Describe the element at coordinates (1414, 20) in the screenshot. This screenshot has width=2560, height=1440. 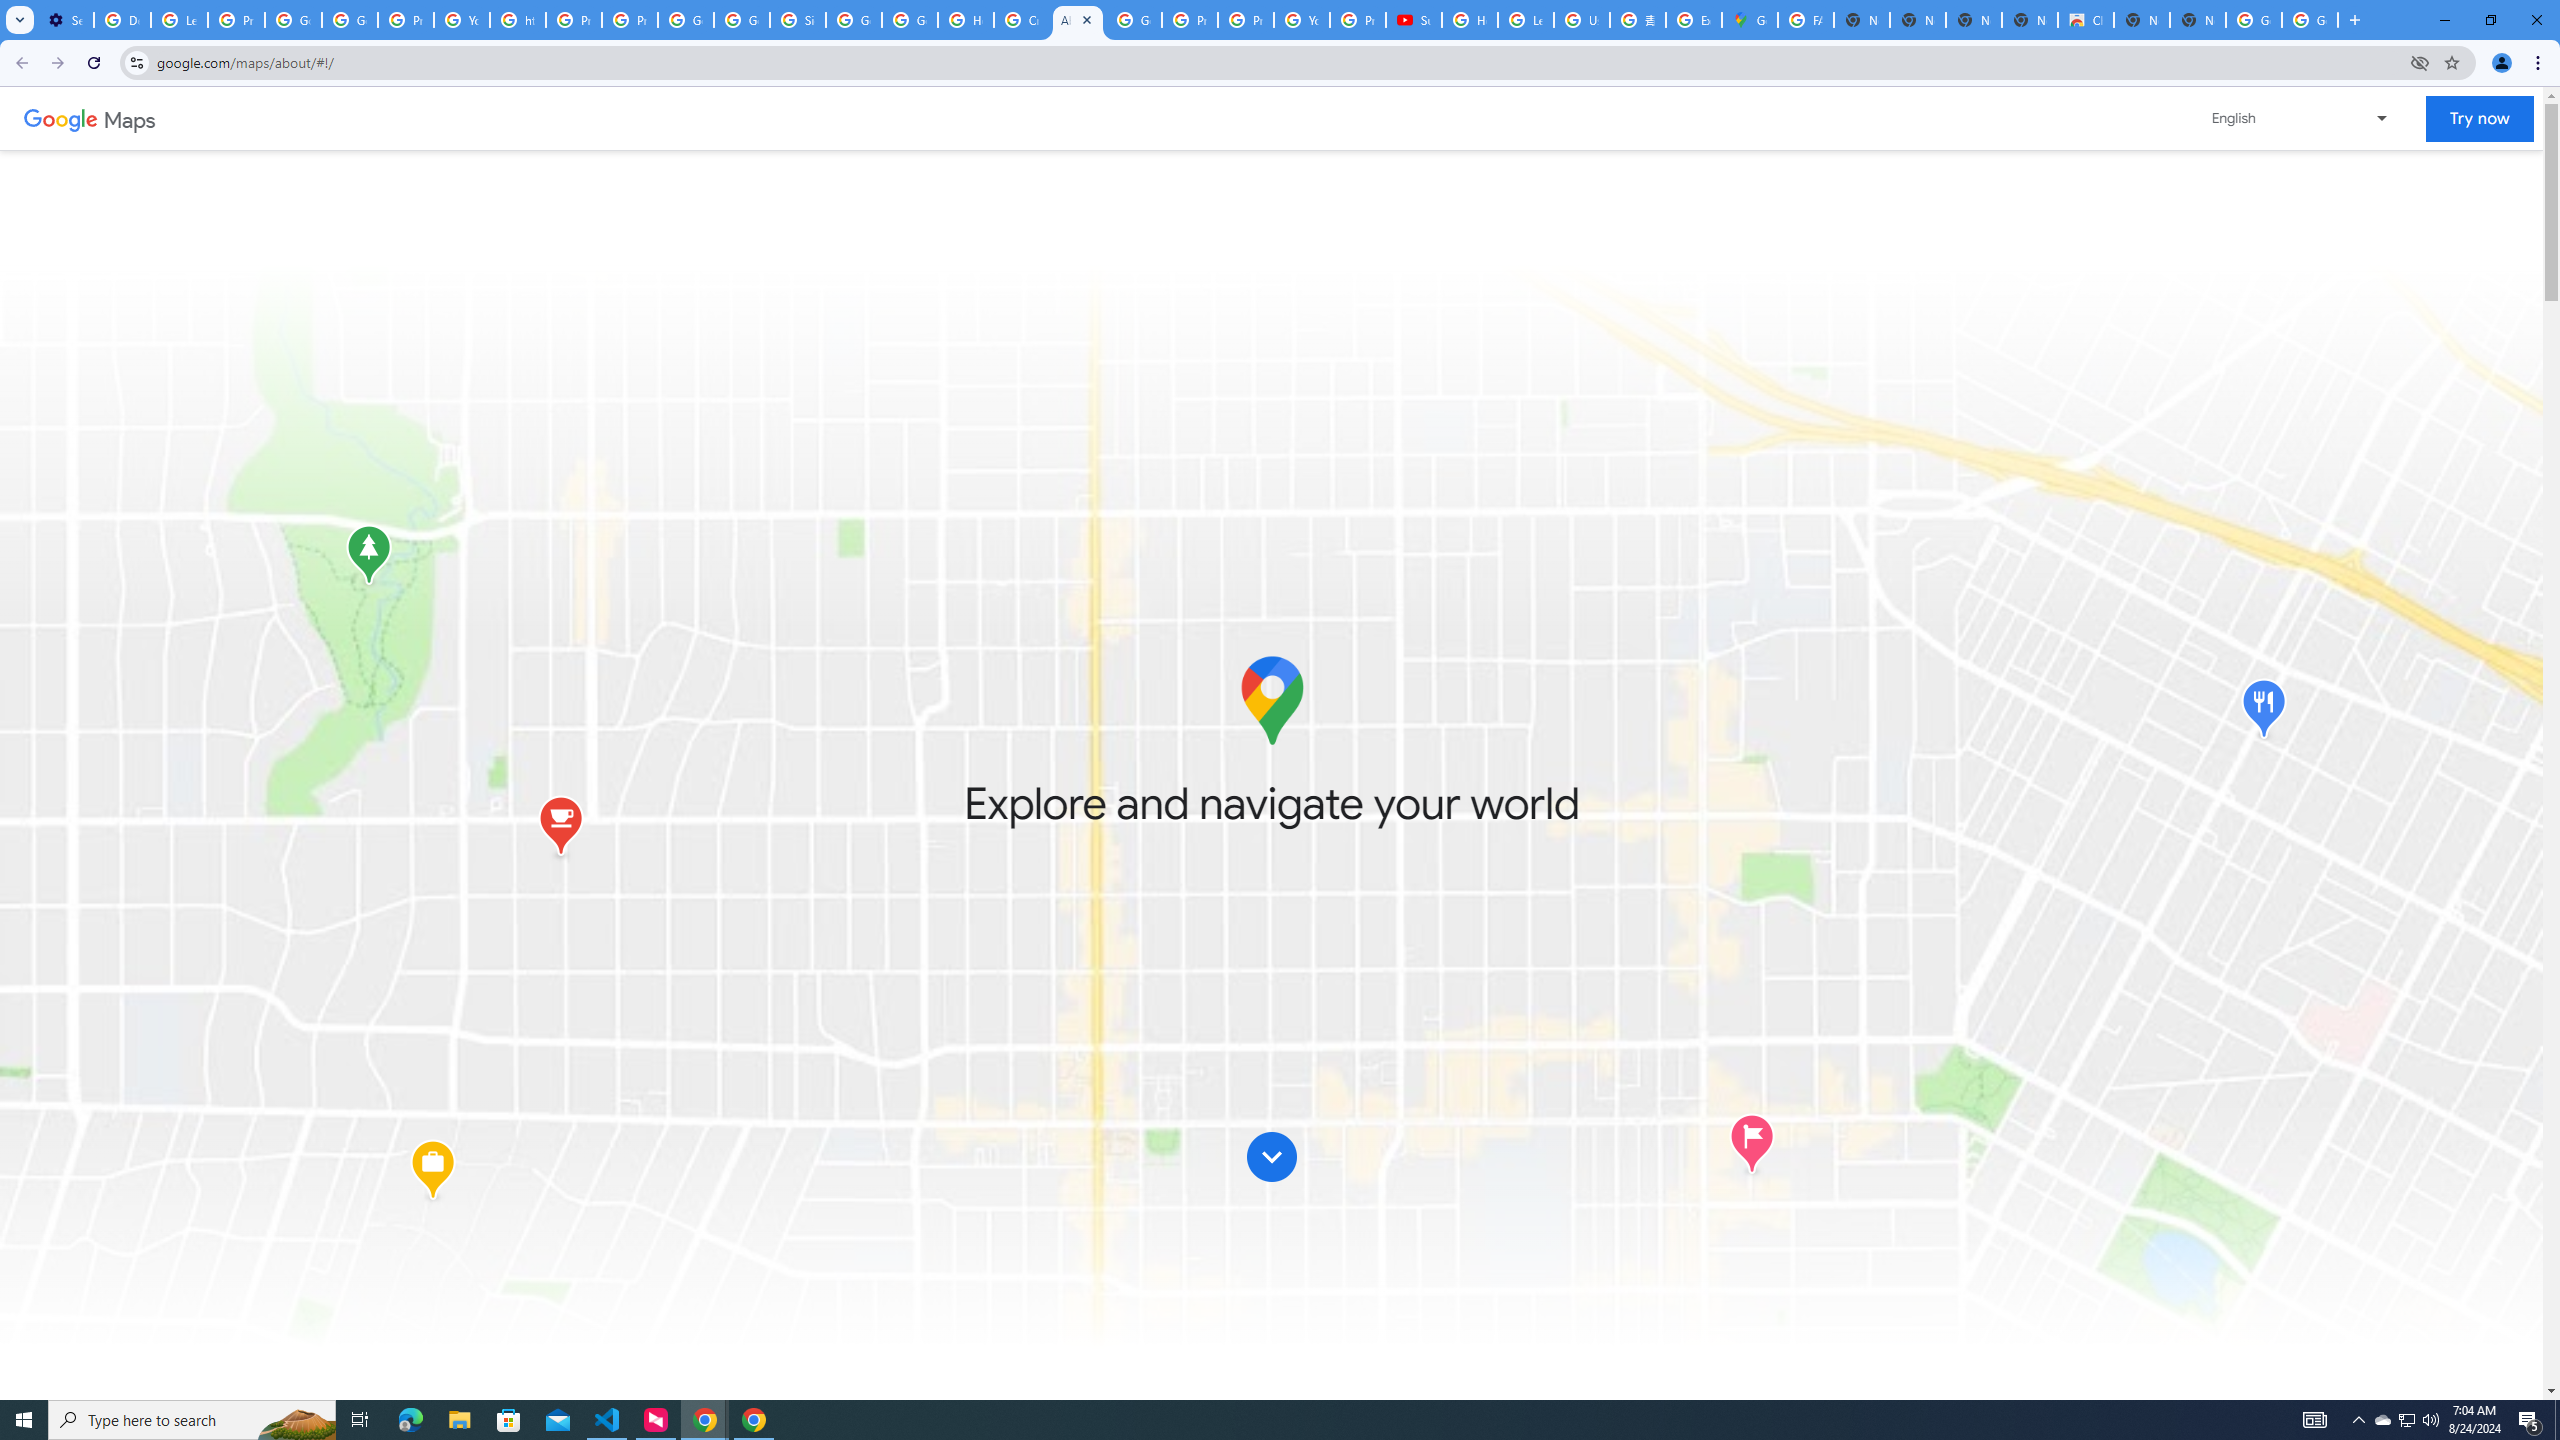
I see `Subscriptions - YouTube` at that location.